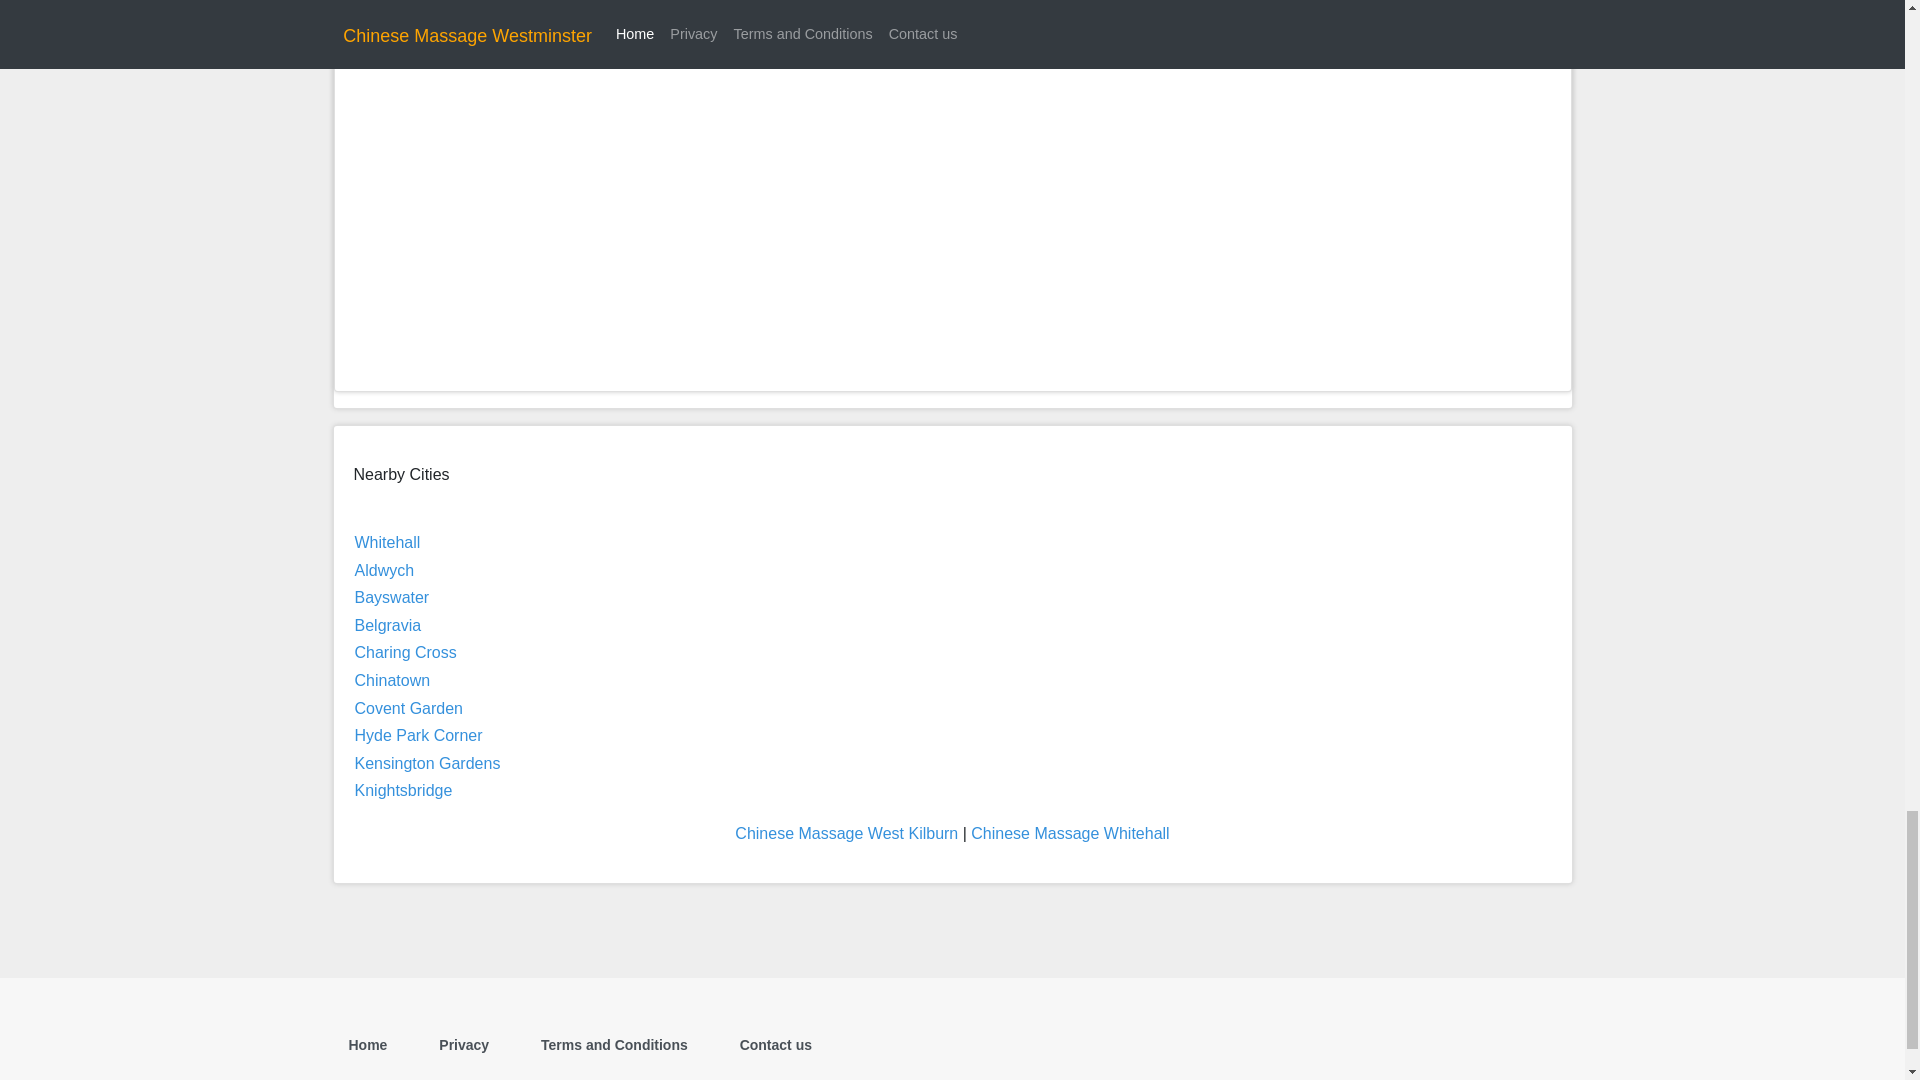 The image size is (1920, 1080). Describe the element at coordinates (417, 735) in the screenshot. I see `Hyde Park Corner` at that location.